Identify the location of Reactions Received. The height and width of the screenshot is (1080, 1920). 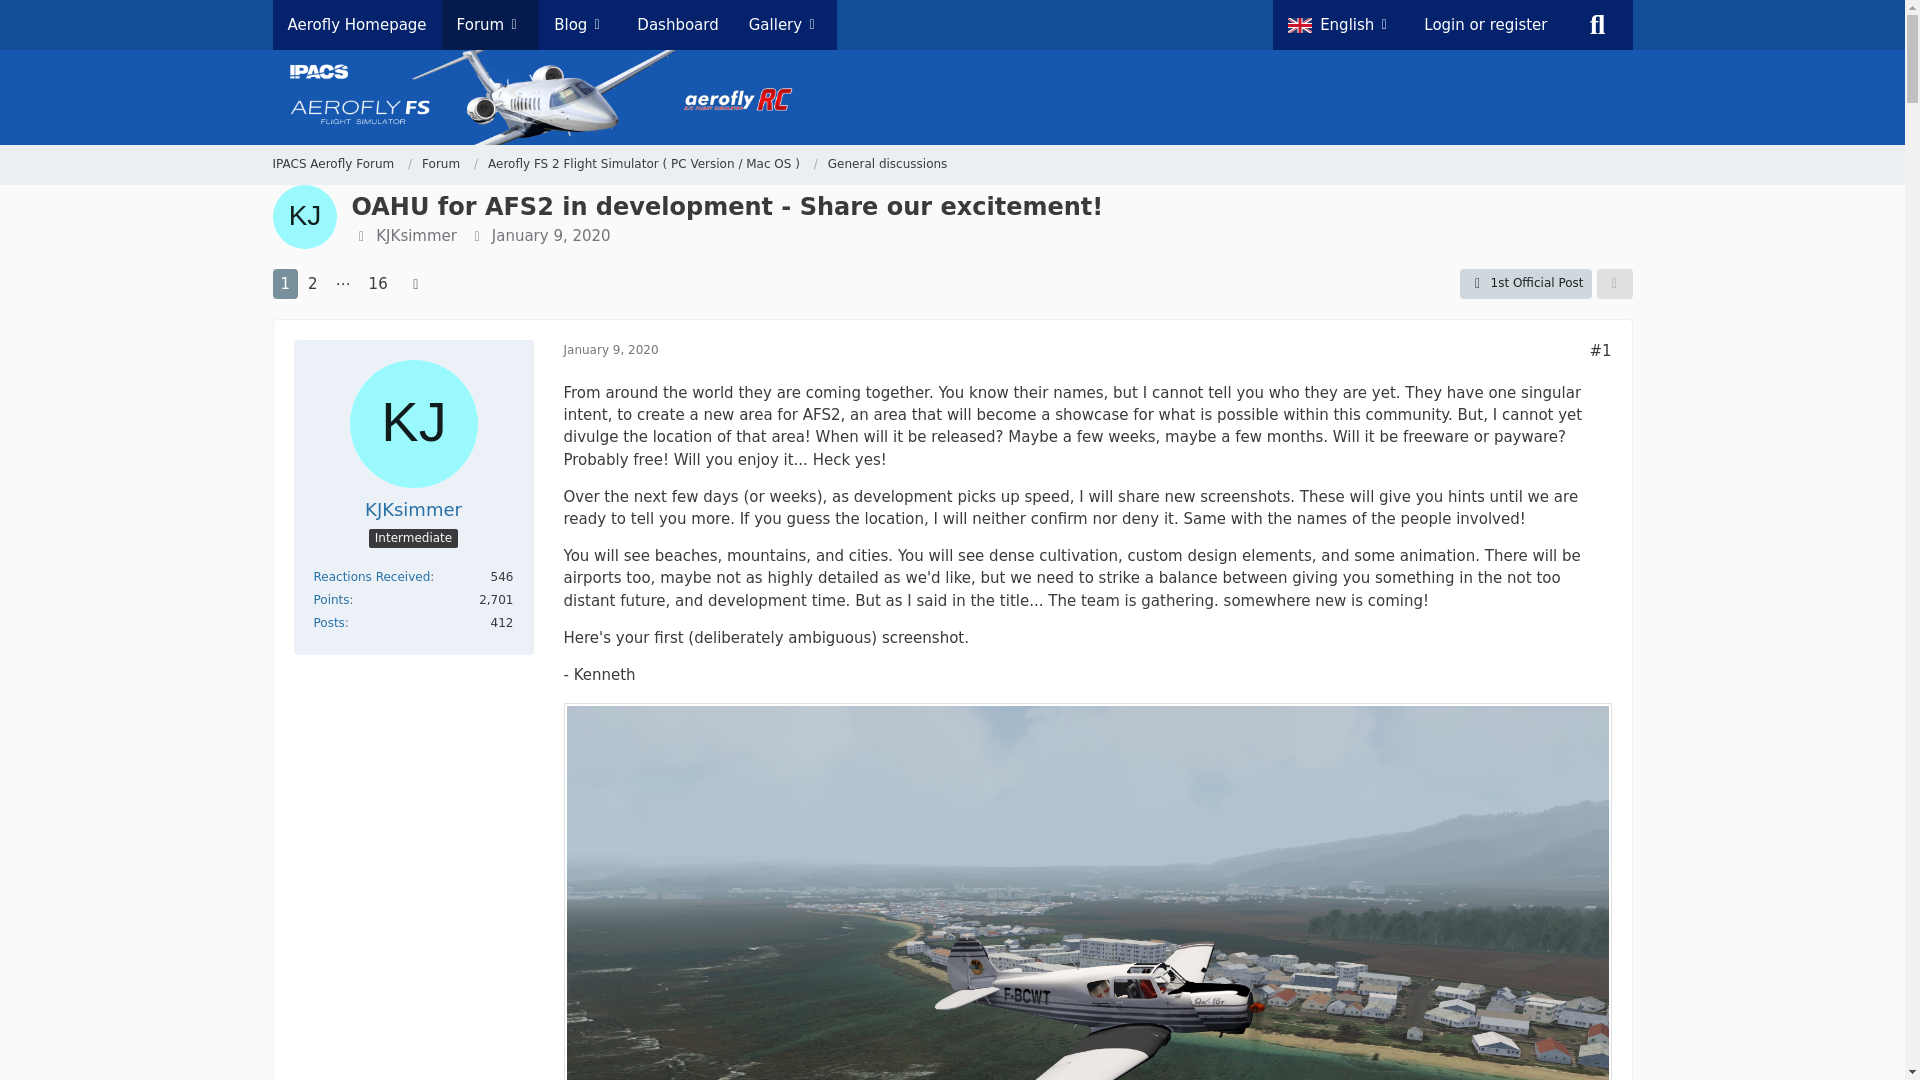
(372, 577).